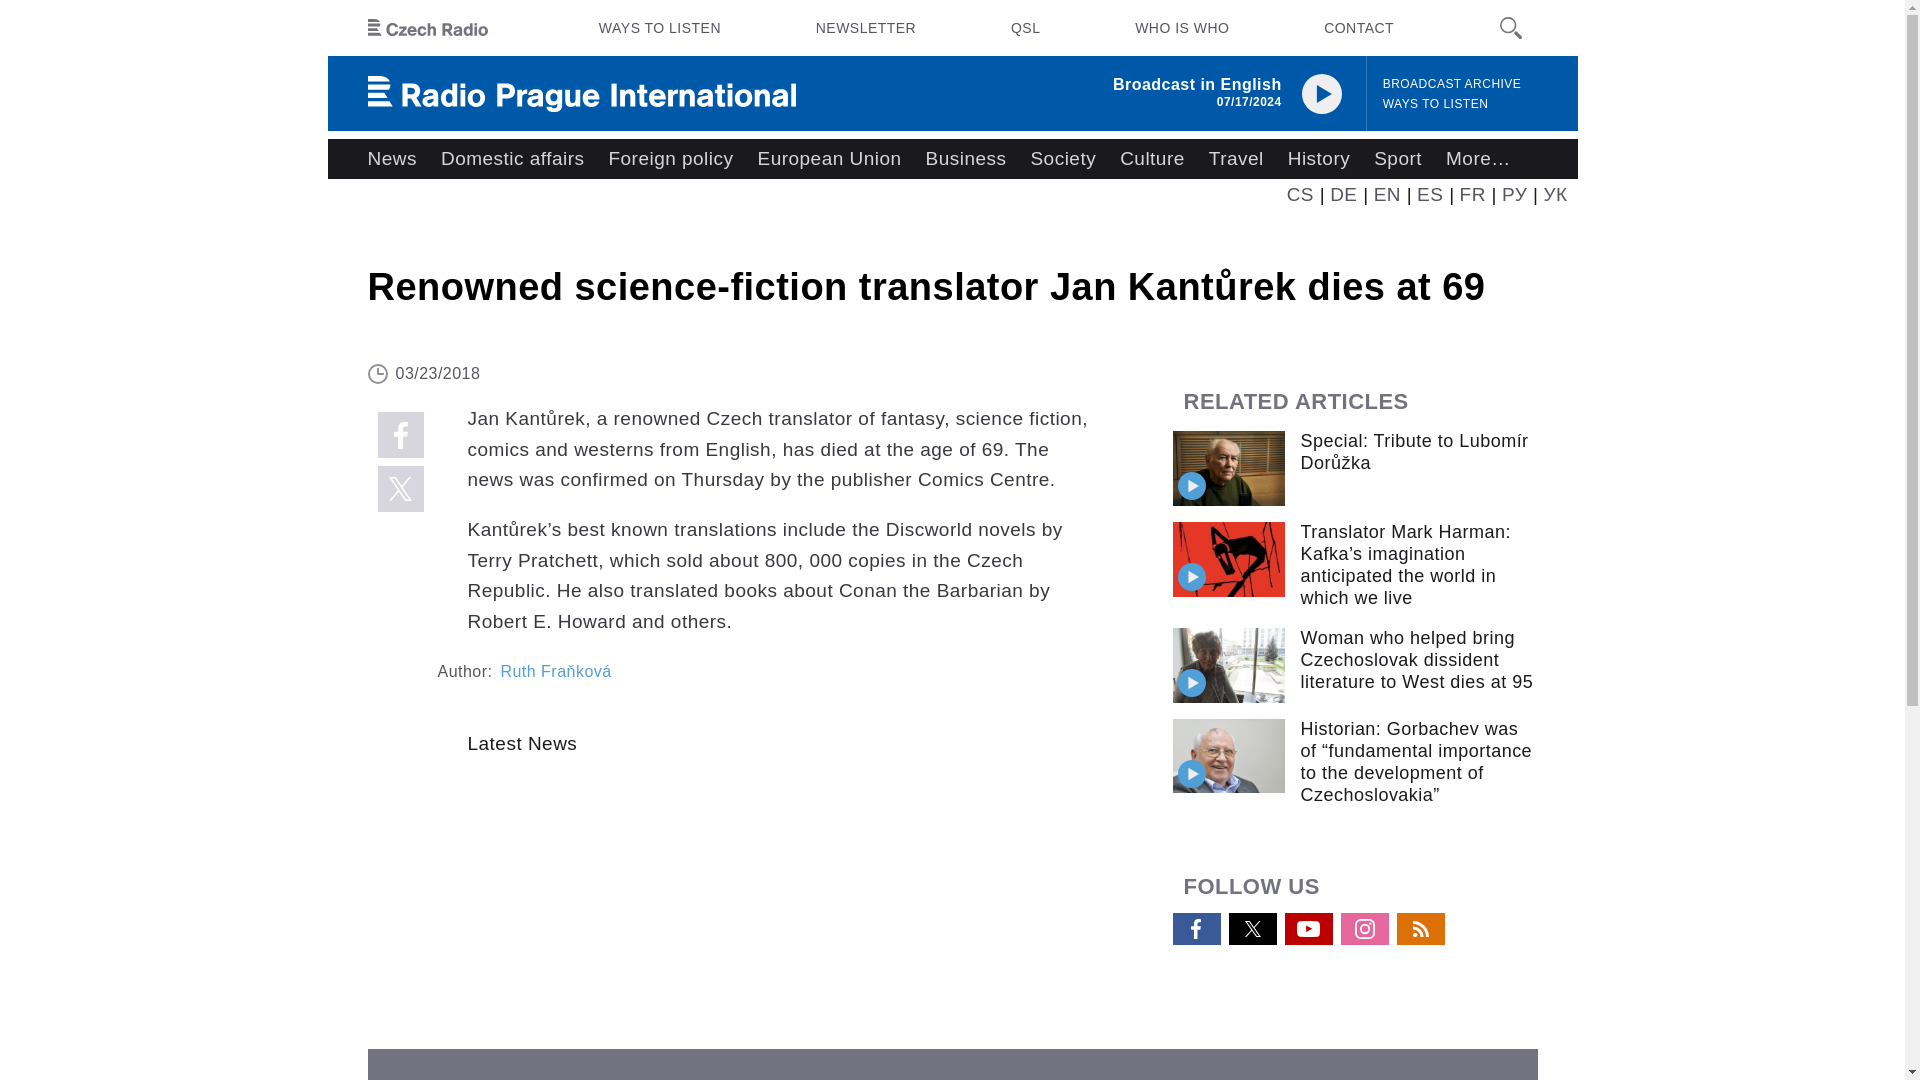  I want to click on WHO IS WHO, so click(1182, 28).